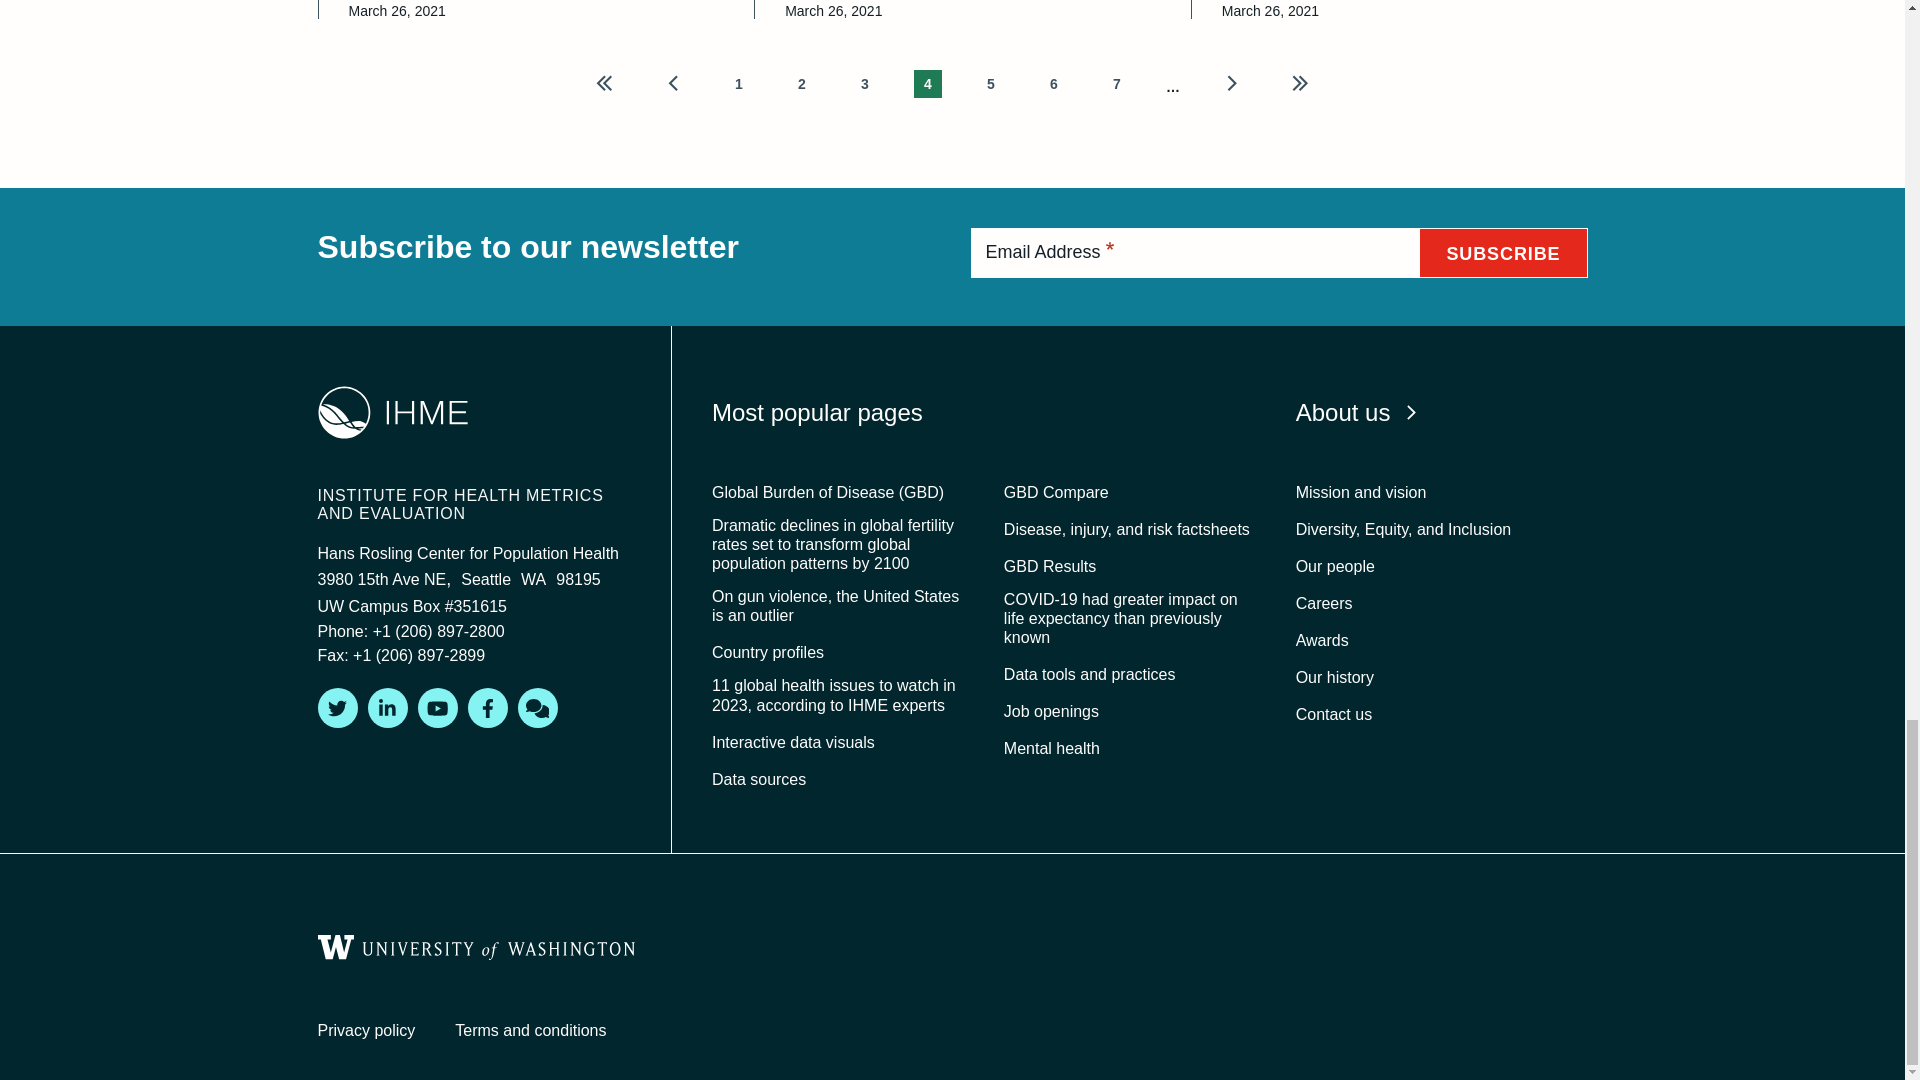 This screenshot has width=1920, height=1080. Describe the element at coordinates (604, 83) in the screenshot. I see `Go to first page` at that location.